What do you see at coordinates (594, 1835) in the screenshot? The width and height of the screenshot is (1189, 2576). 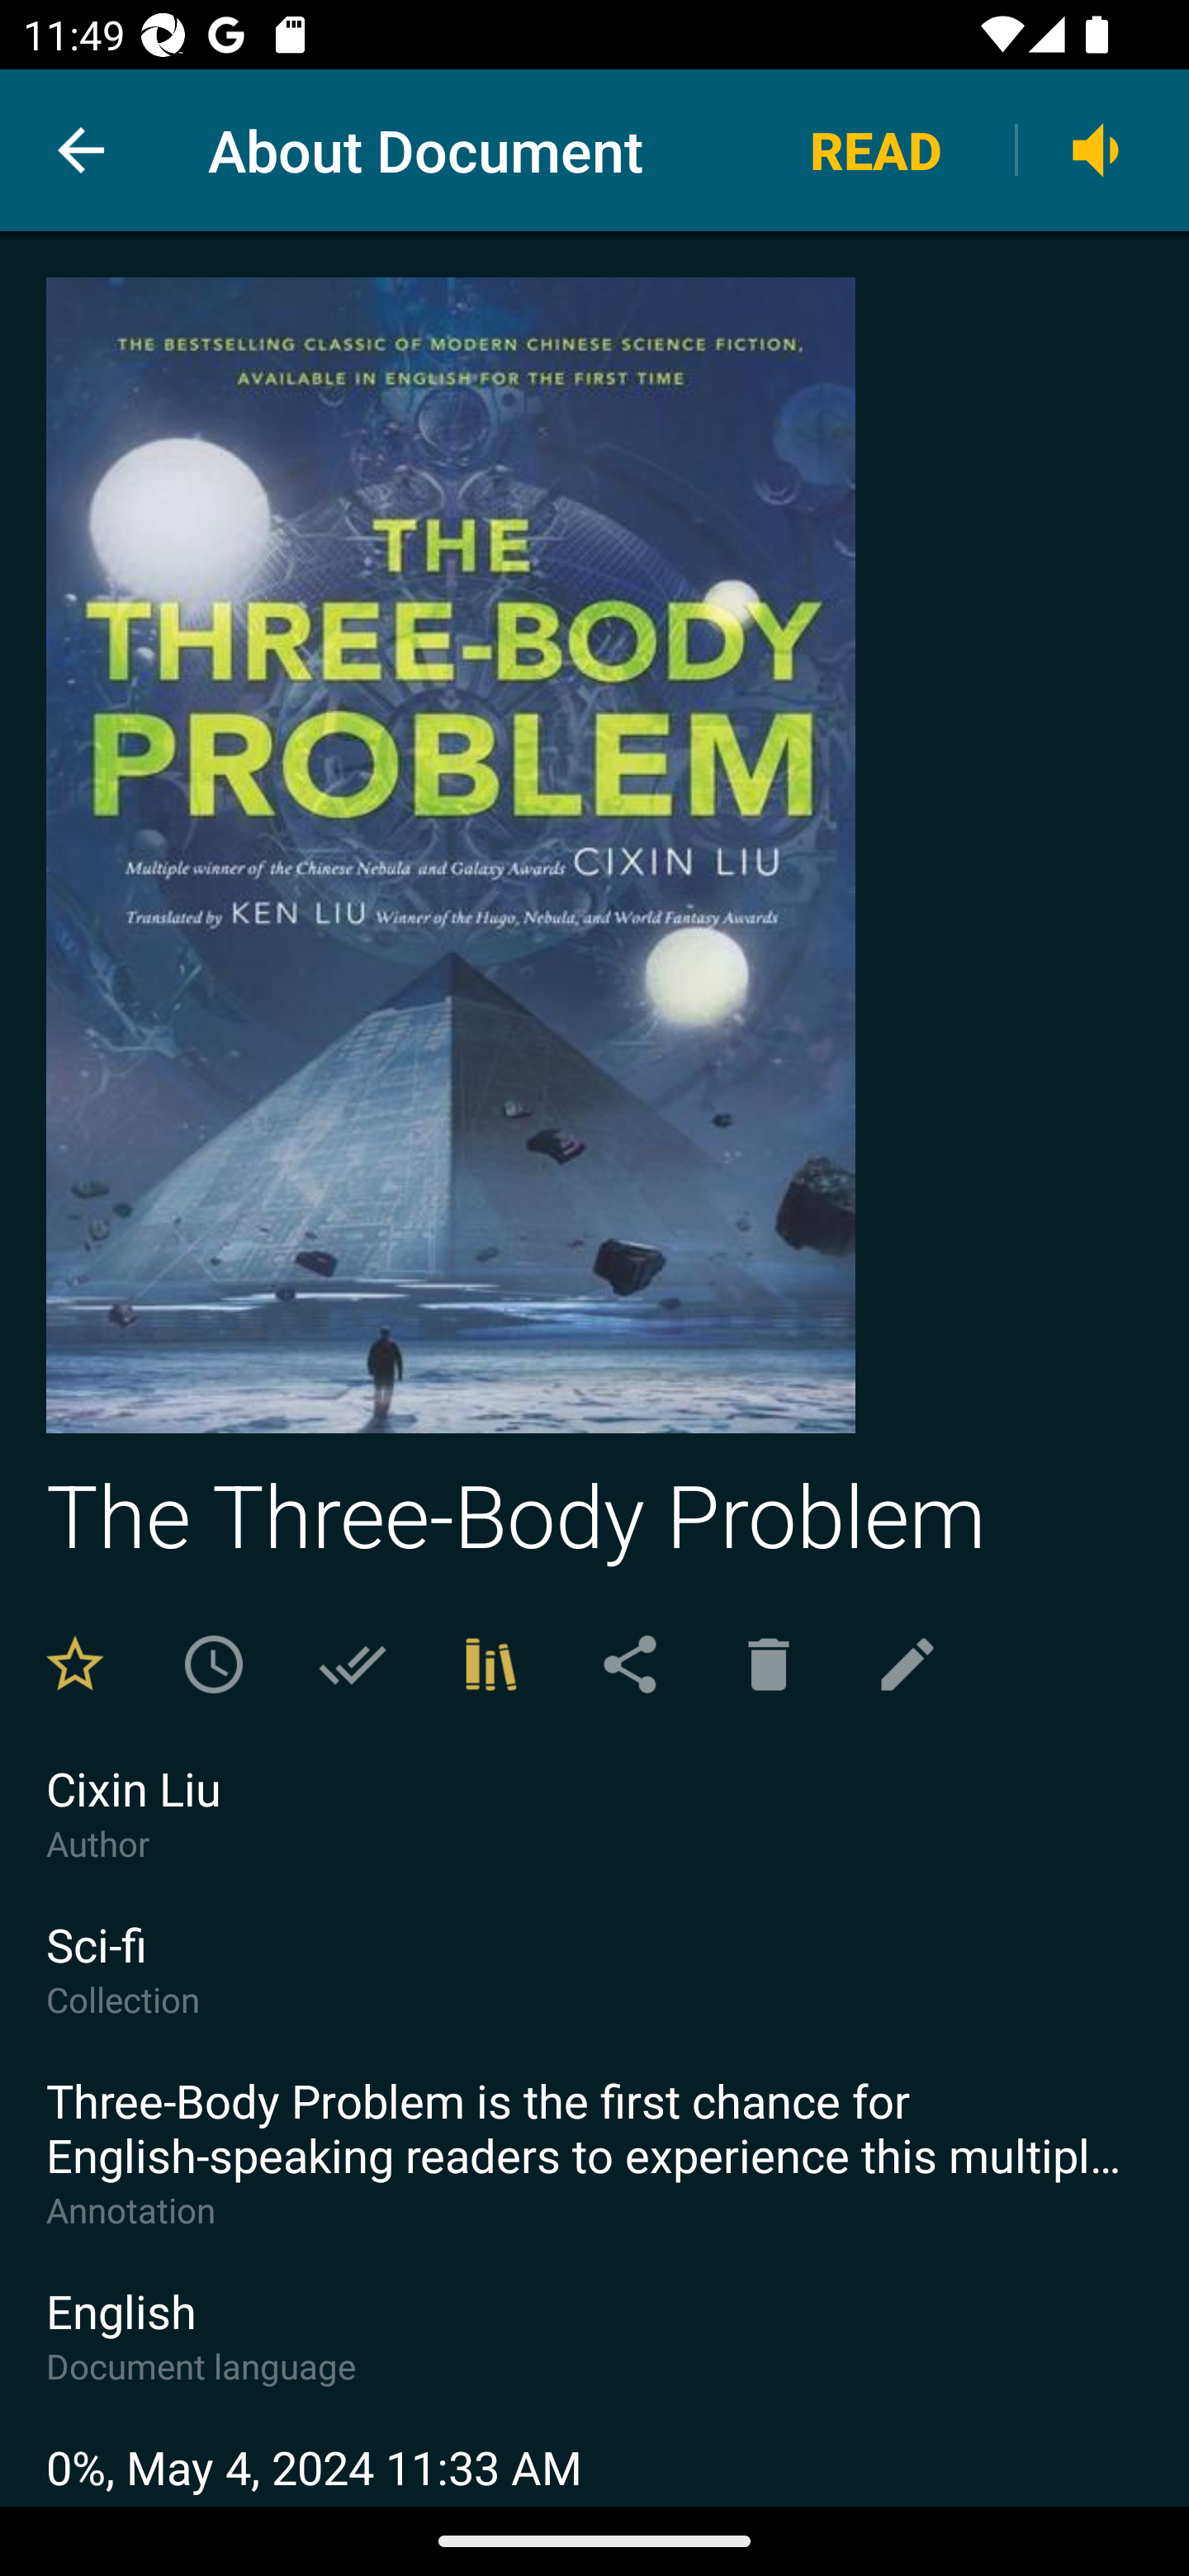 I see `Cixin Liu Author` at bounding box center [594, 1835].